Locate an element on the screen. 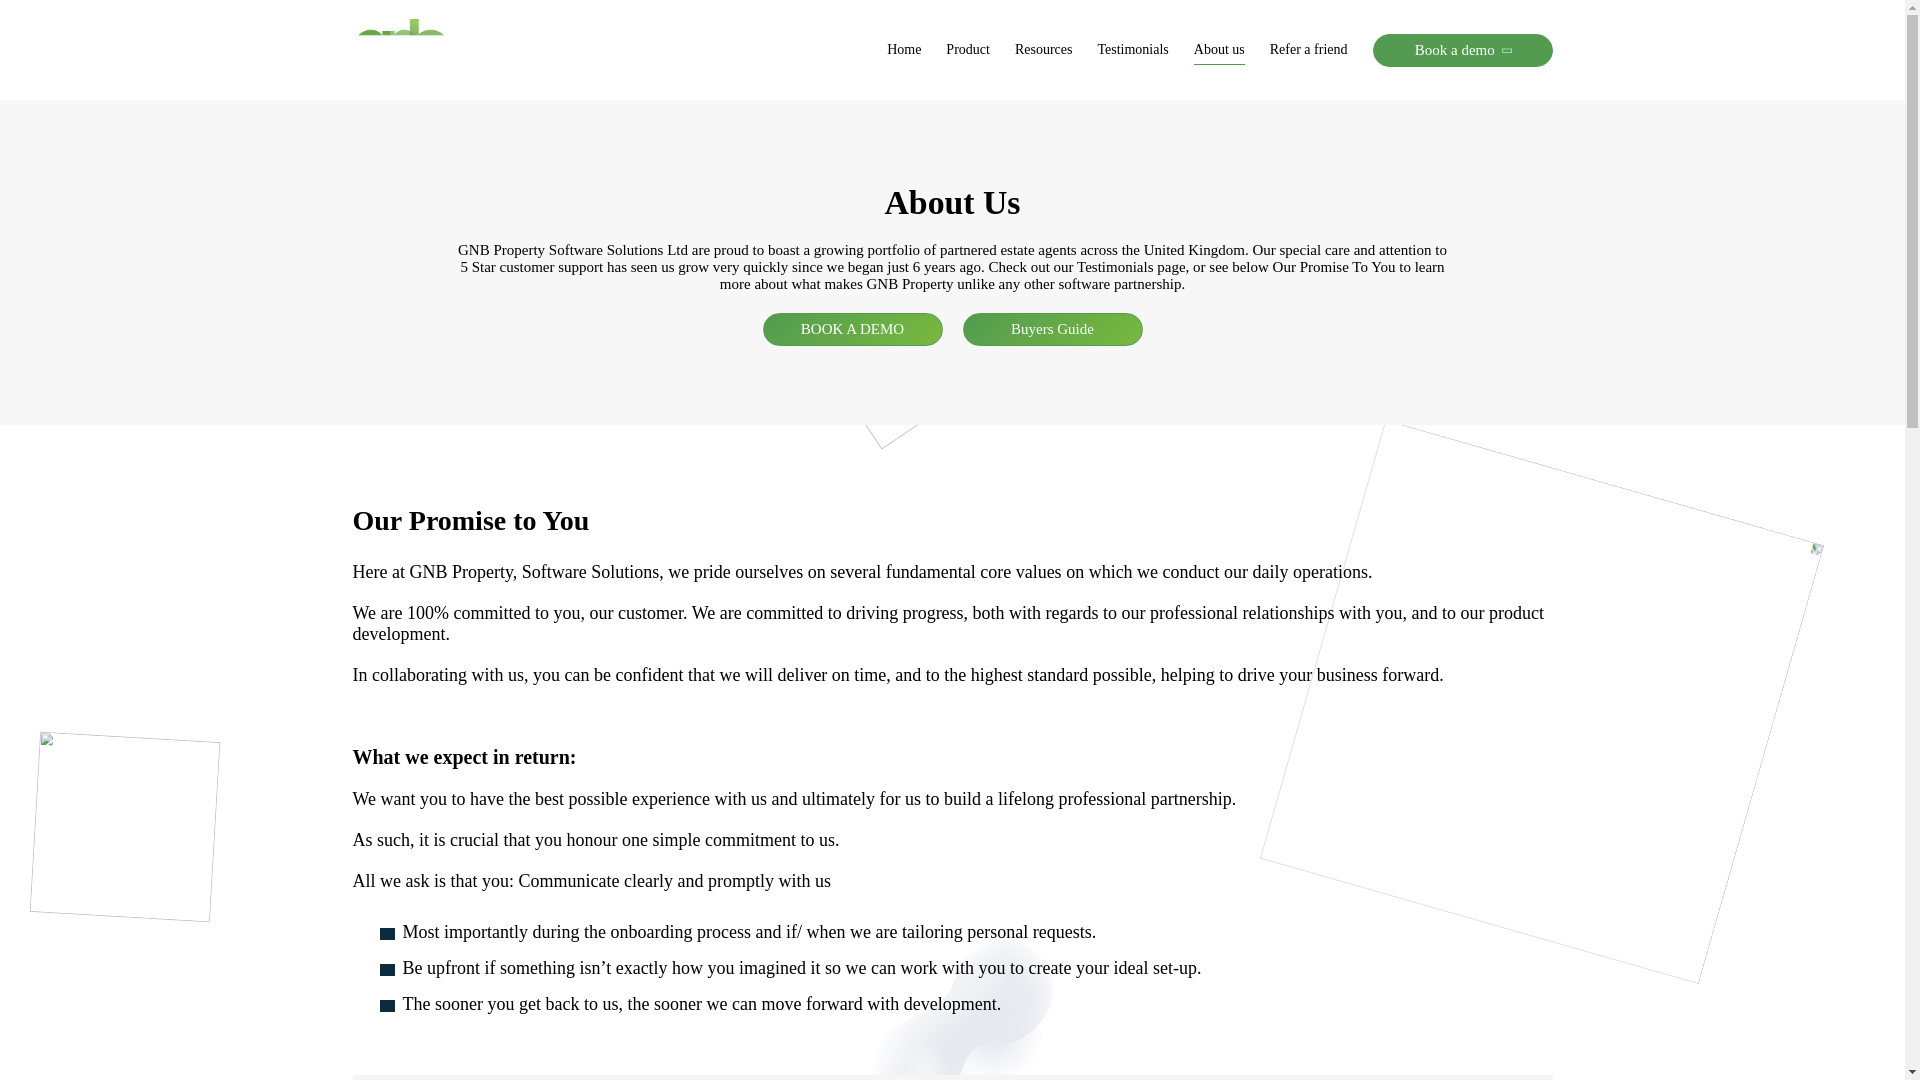 This screenshot has height=1080, width=1920. Home is located at coordinates (904, 50).